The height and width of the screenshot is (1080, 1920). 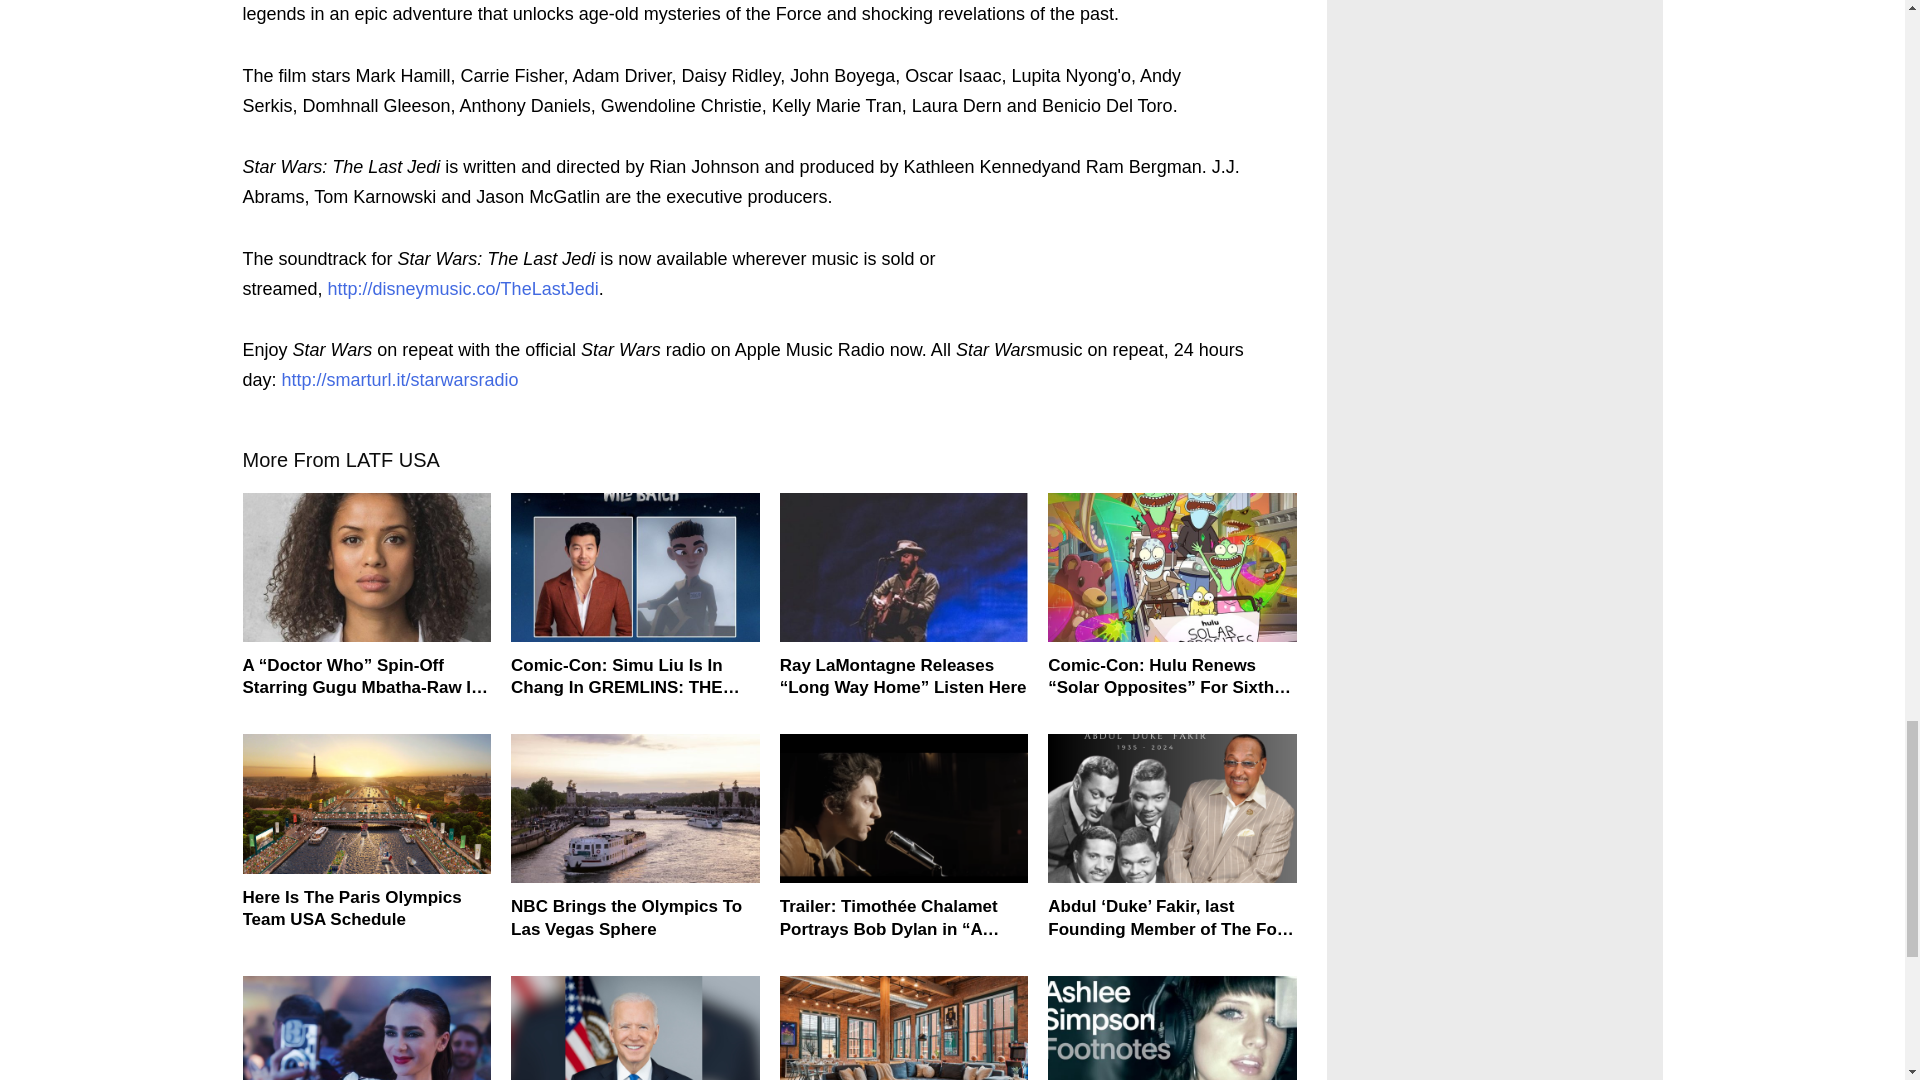 I want to click on nba player penthouse boston, so click(x=904, y=1028).